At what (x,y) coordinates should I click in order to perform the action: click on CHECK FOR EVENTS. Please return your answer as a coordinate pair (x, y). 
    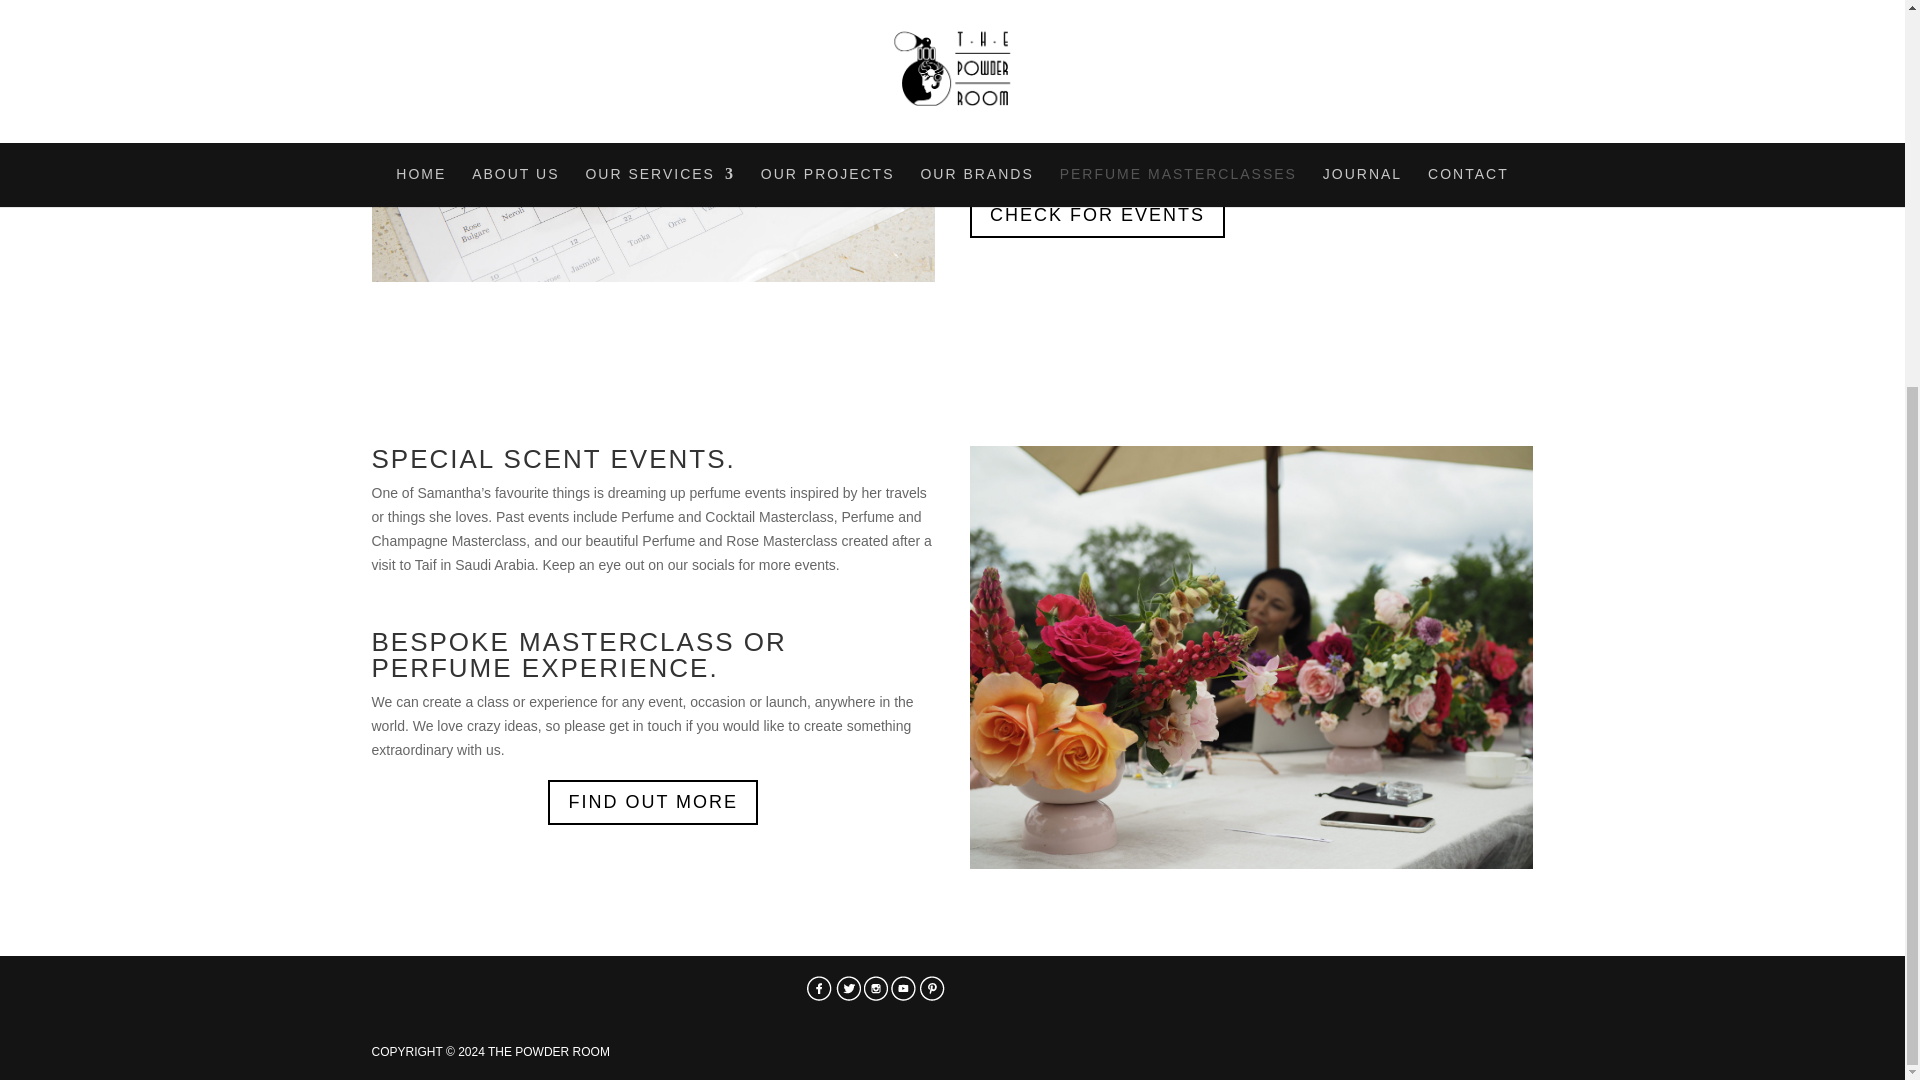
    Looking at the image, I should click on (1096, 215).